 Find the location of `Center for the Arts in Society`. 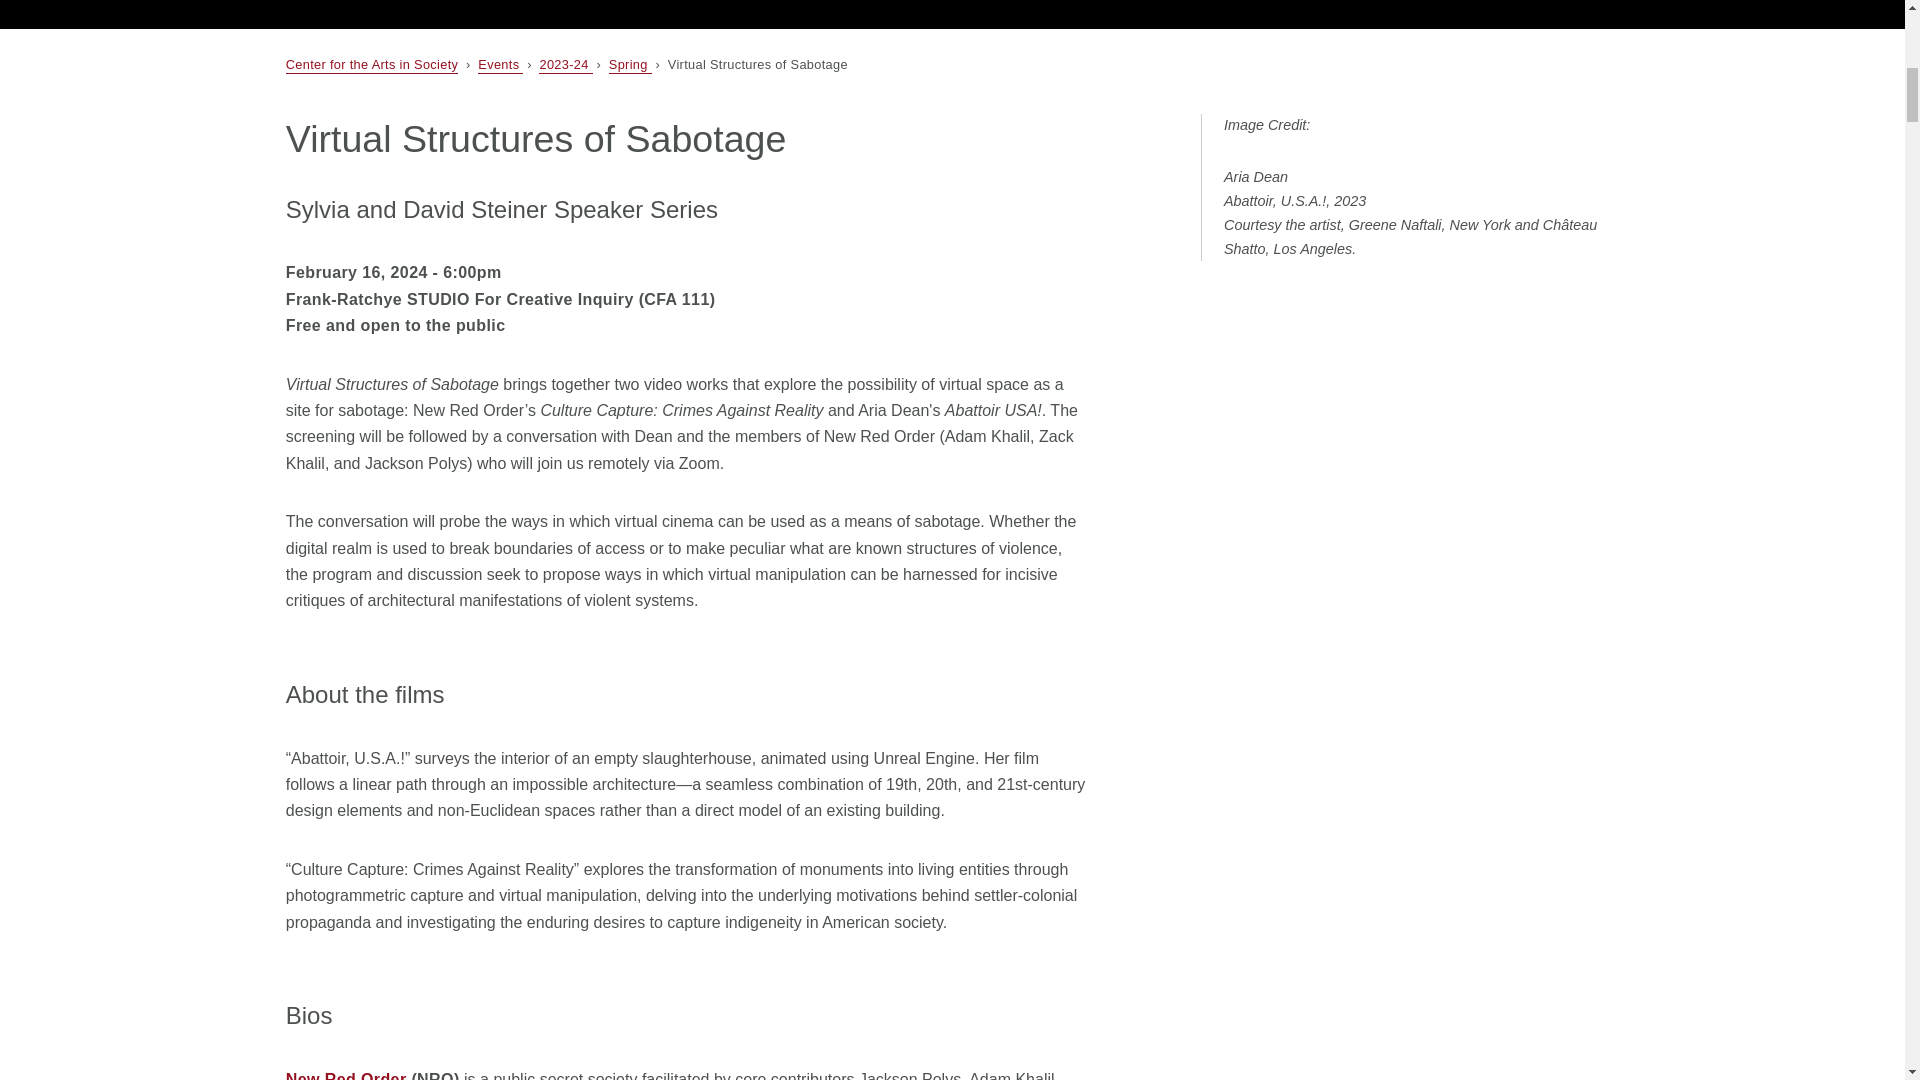

Center for the Arts in Society is located at coordinates (372, 66).